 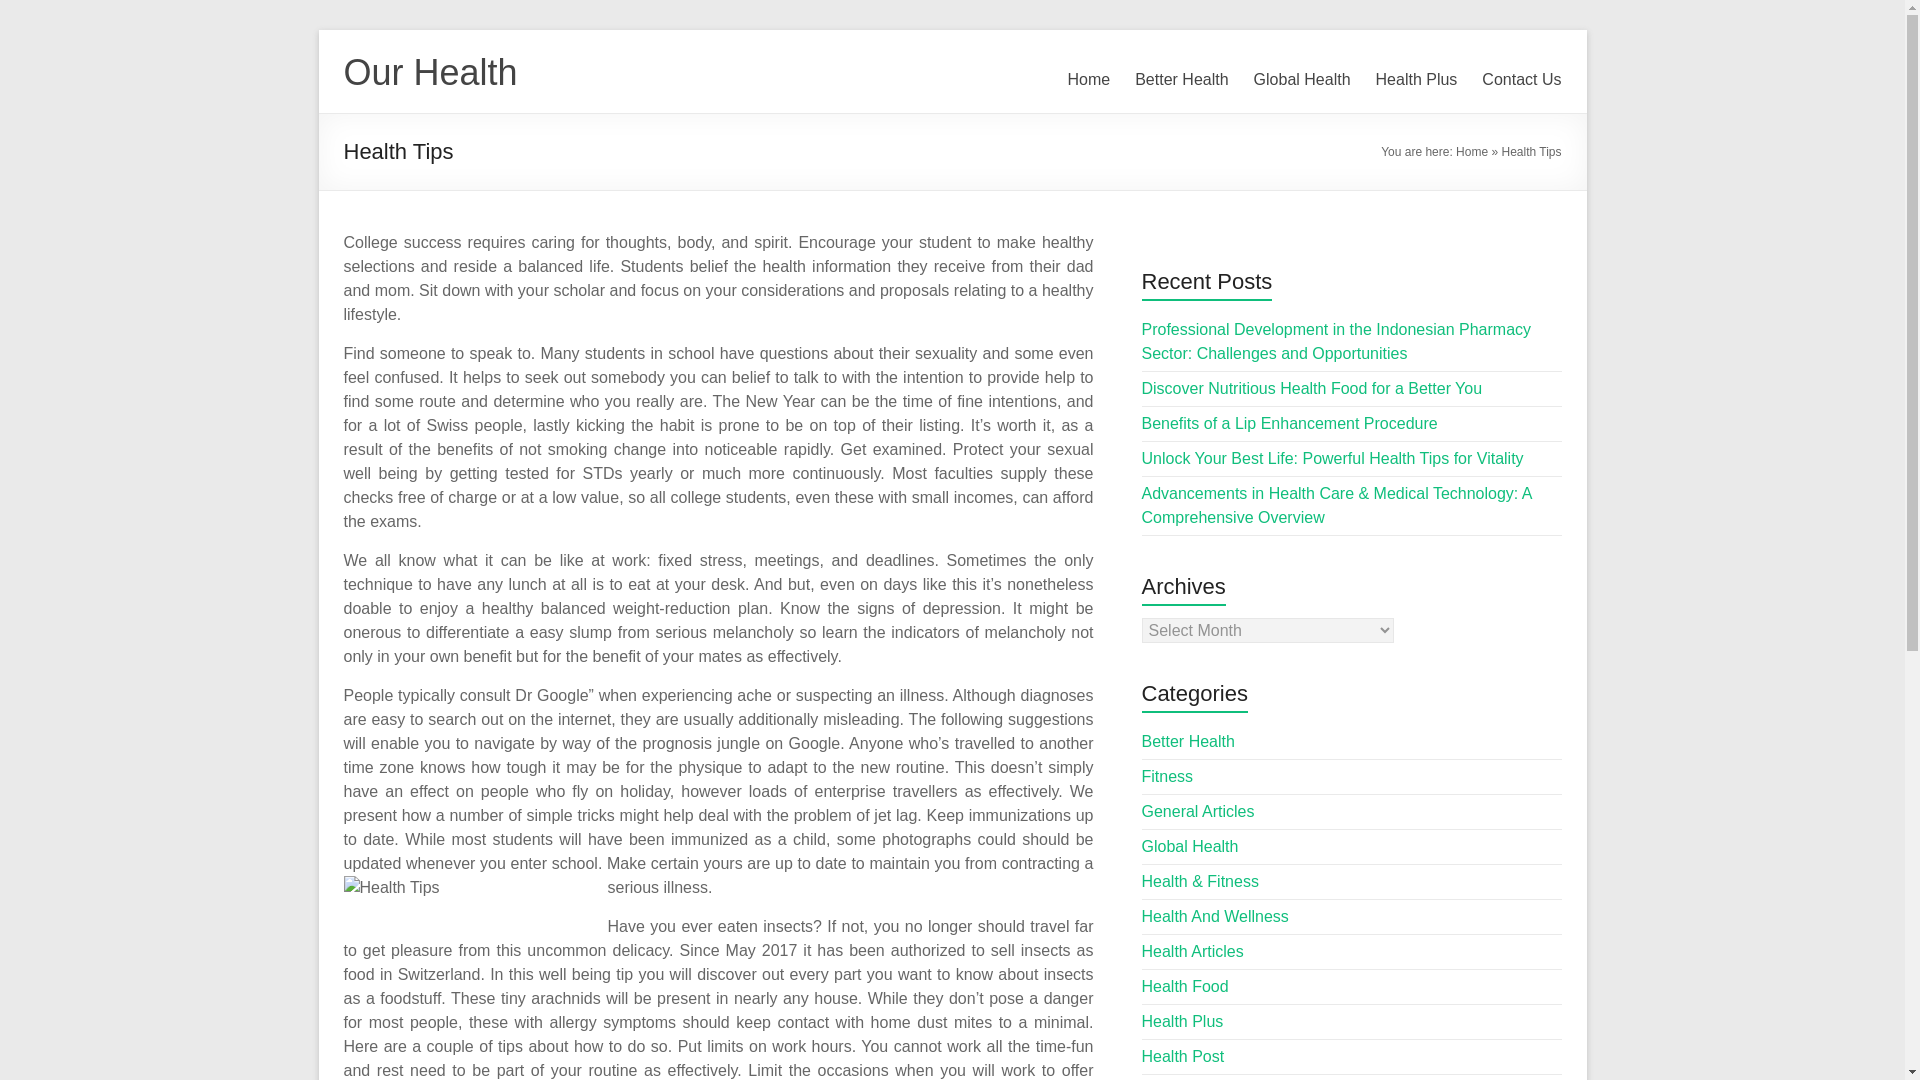 What do you see at coordinates (1416, 80) in the screenshot?
I see `Health Plus` at bounding box center [1416, 80].